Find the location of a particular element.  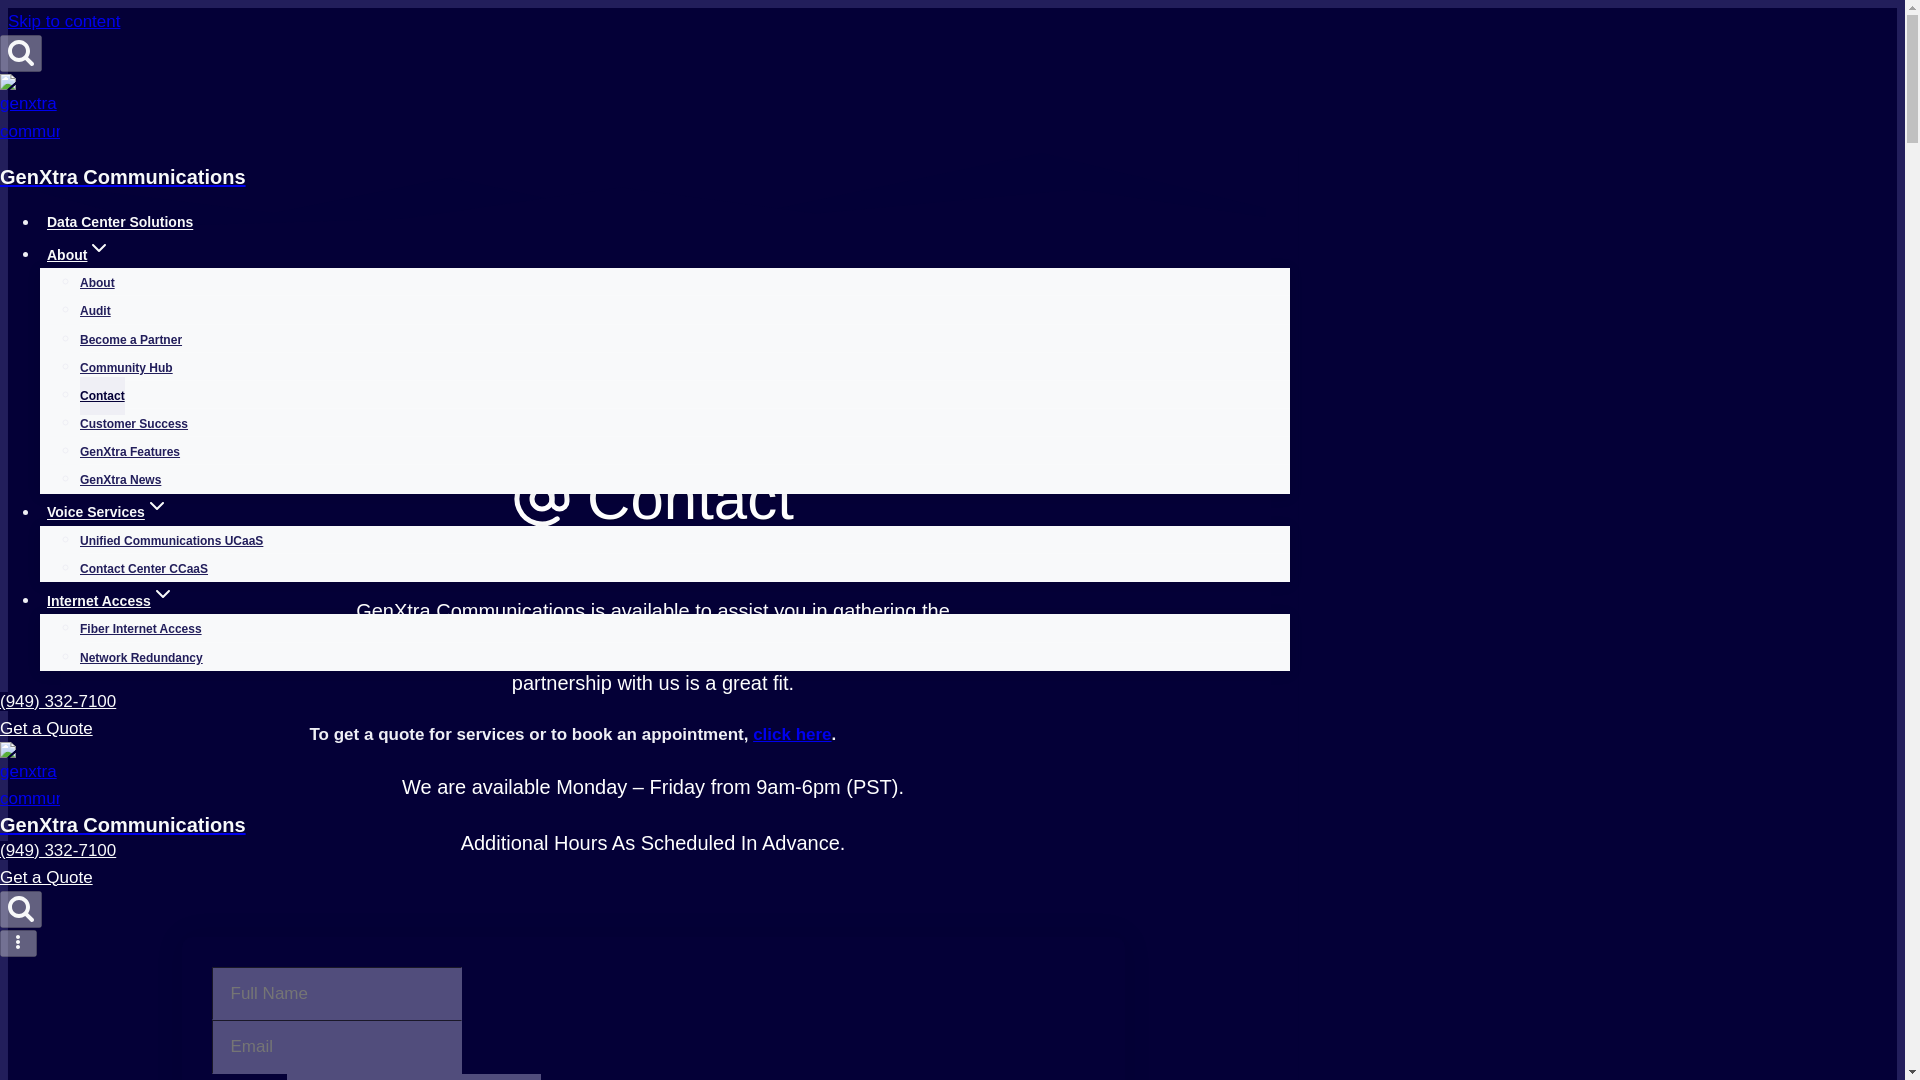

Skip to content is located at coordinates (63, 21).